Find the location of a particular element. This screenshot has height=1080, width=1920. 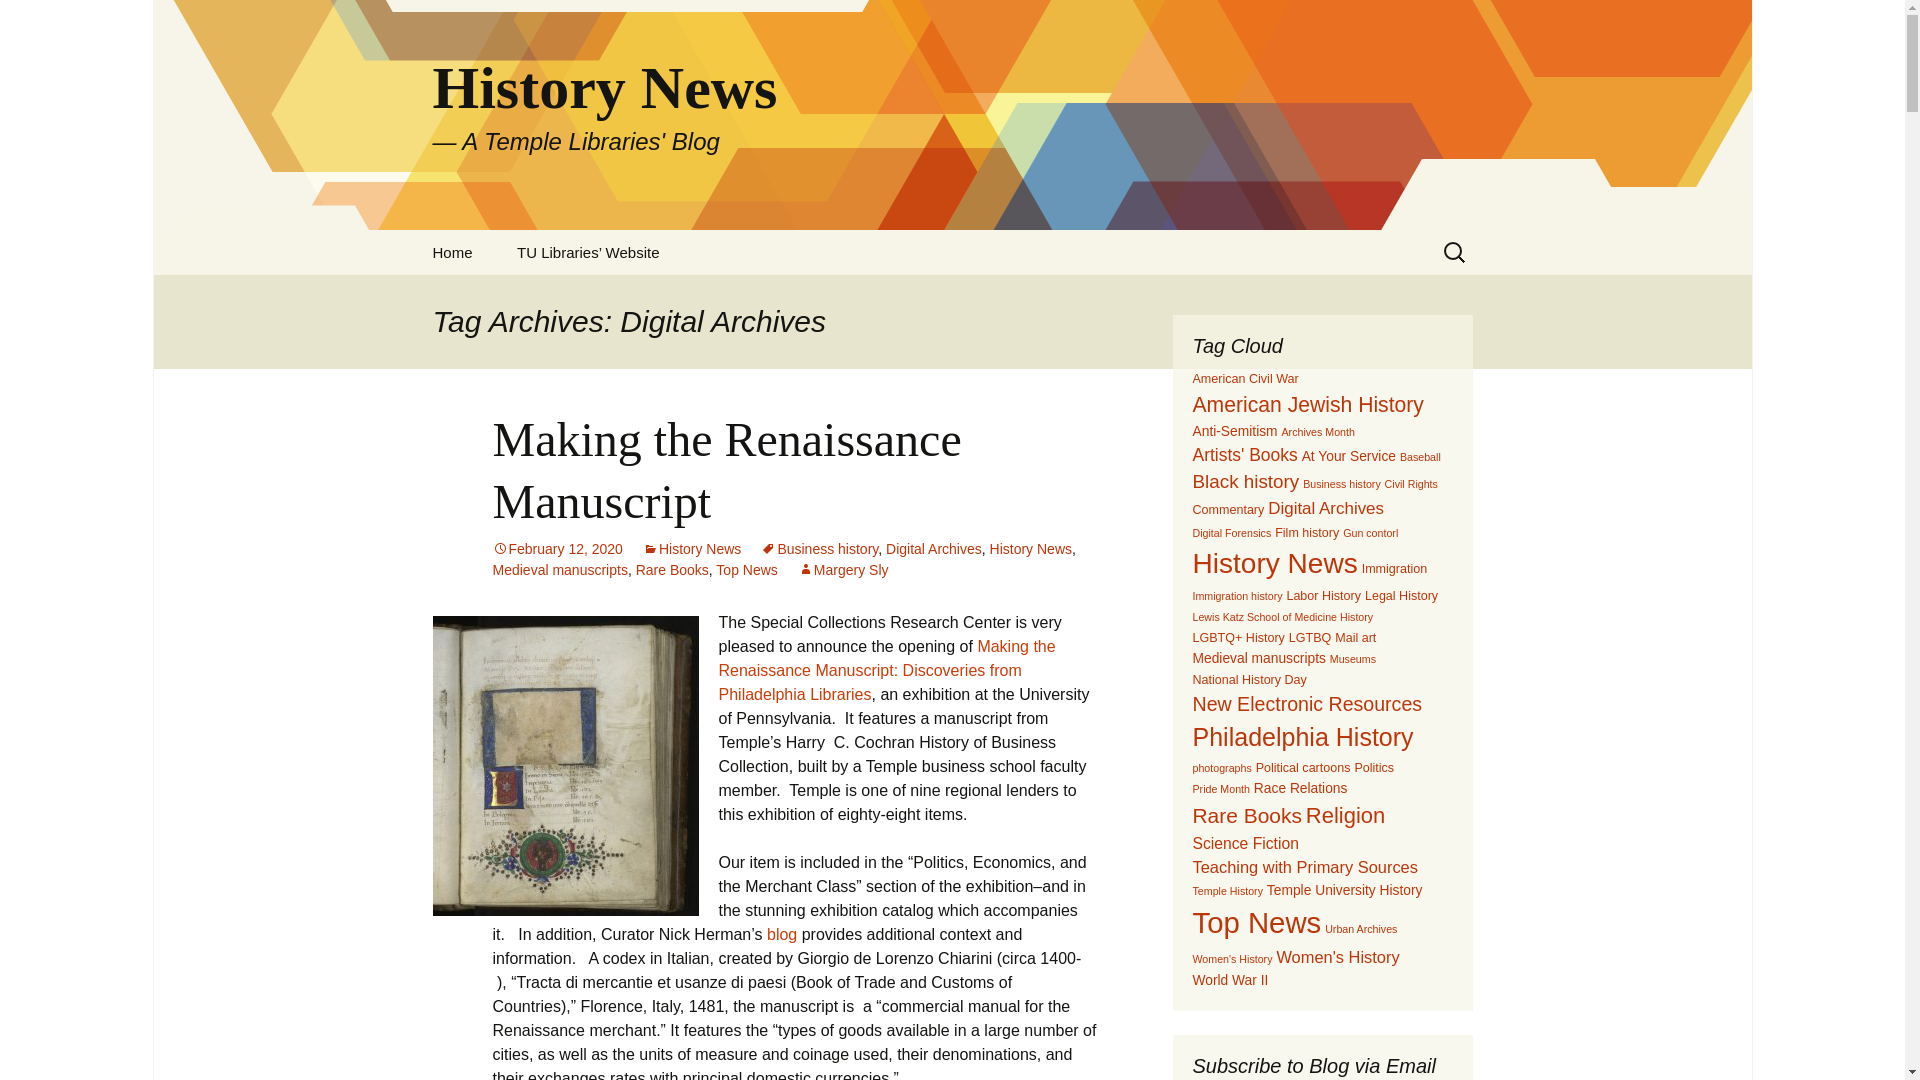

Permalink to Making the Renaissance Manuscript is located at coordinates (556, 549).